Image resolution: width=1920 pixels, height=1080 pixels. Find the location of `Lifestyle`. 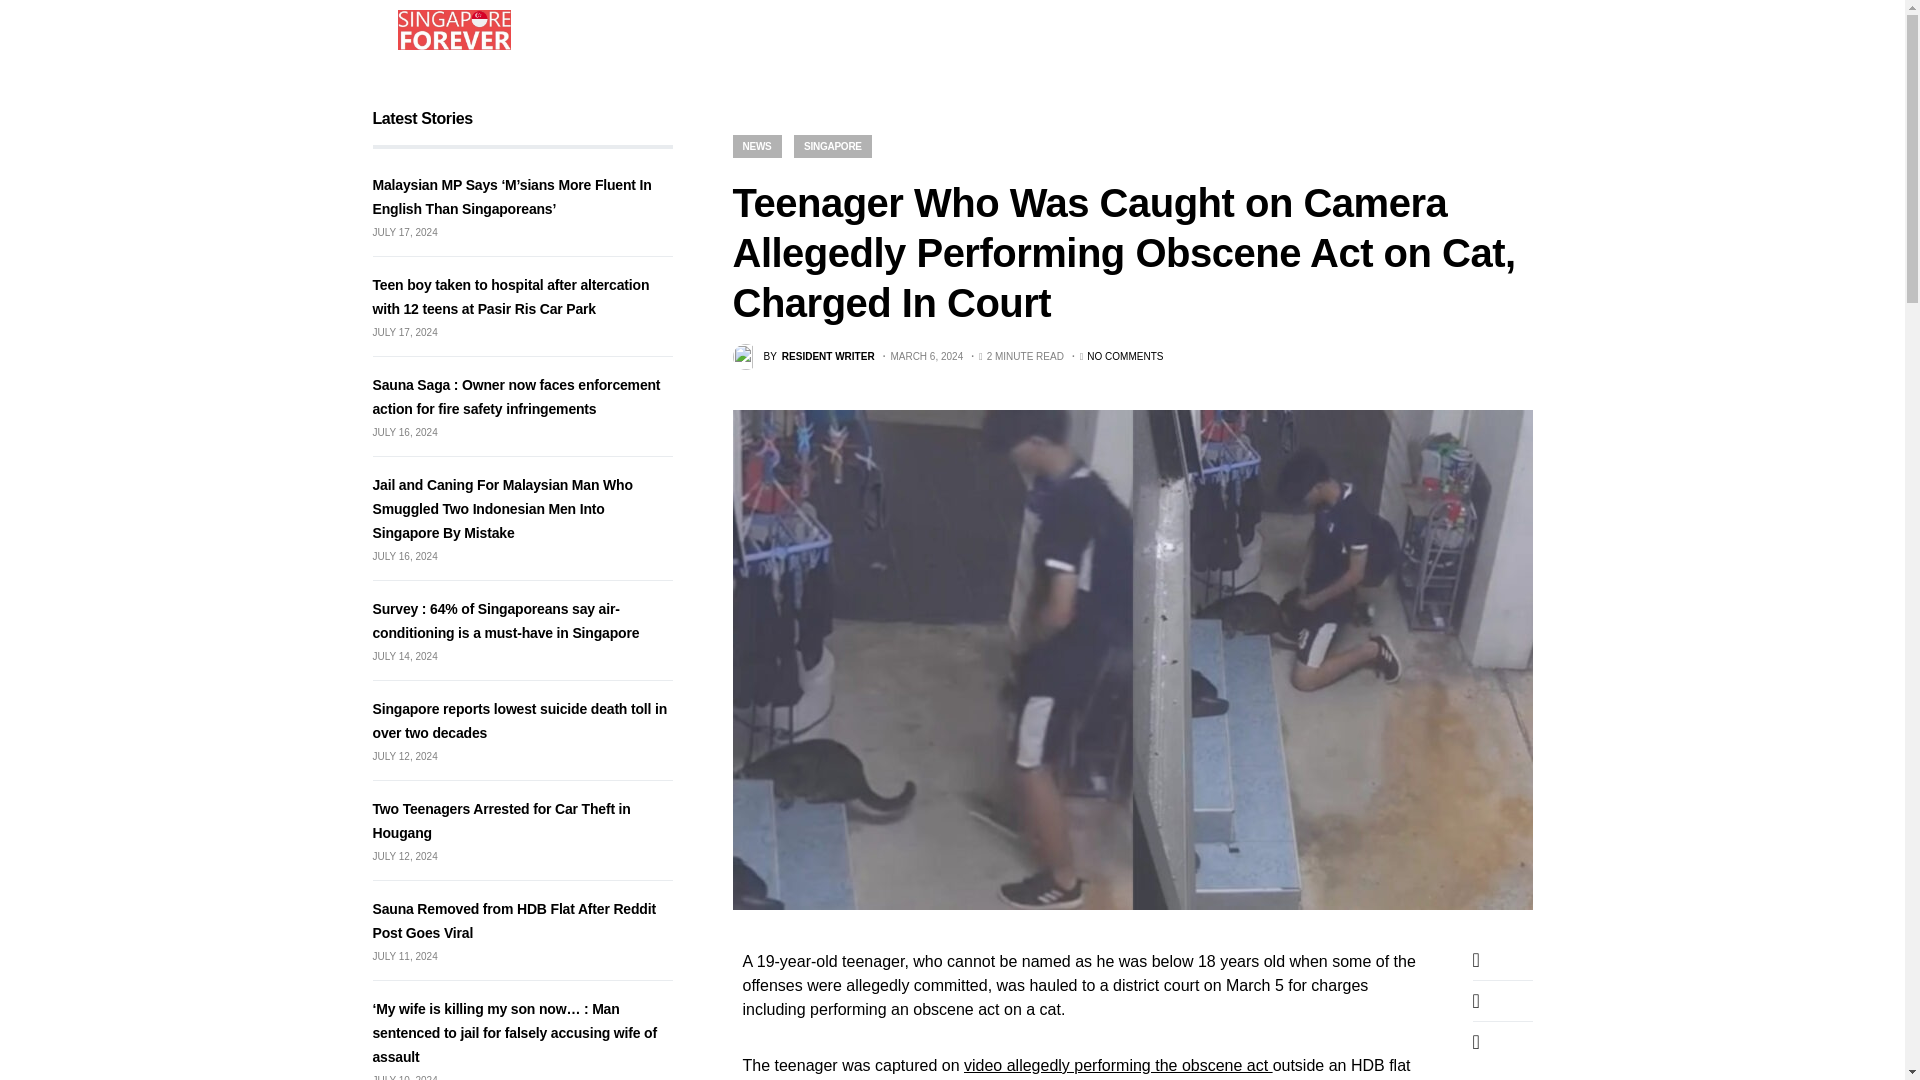

Lifestyle is located at coordinates (762, 30).